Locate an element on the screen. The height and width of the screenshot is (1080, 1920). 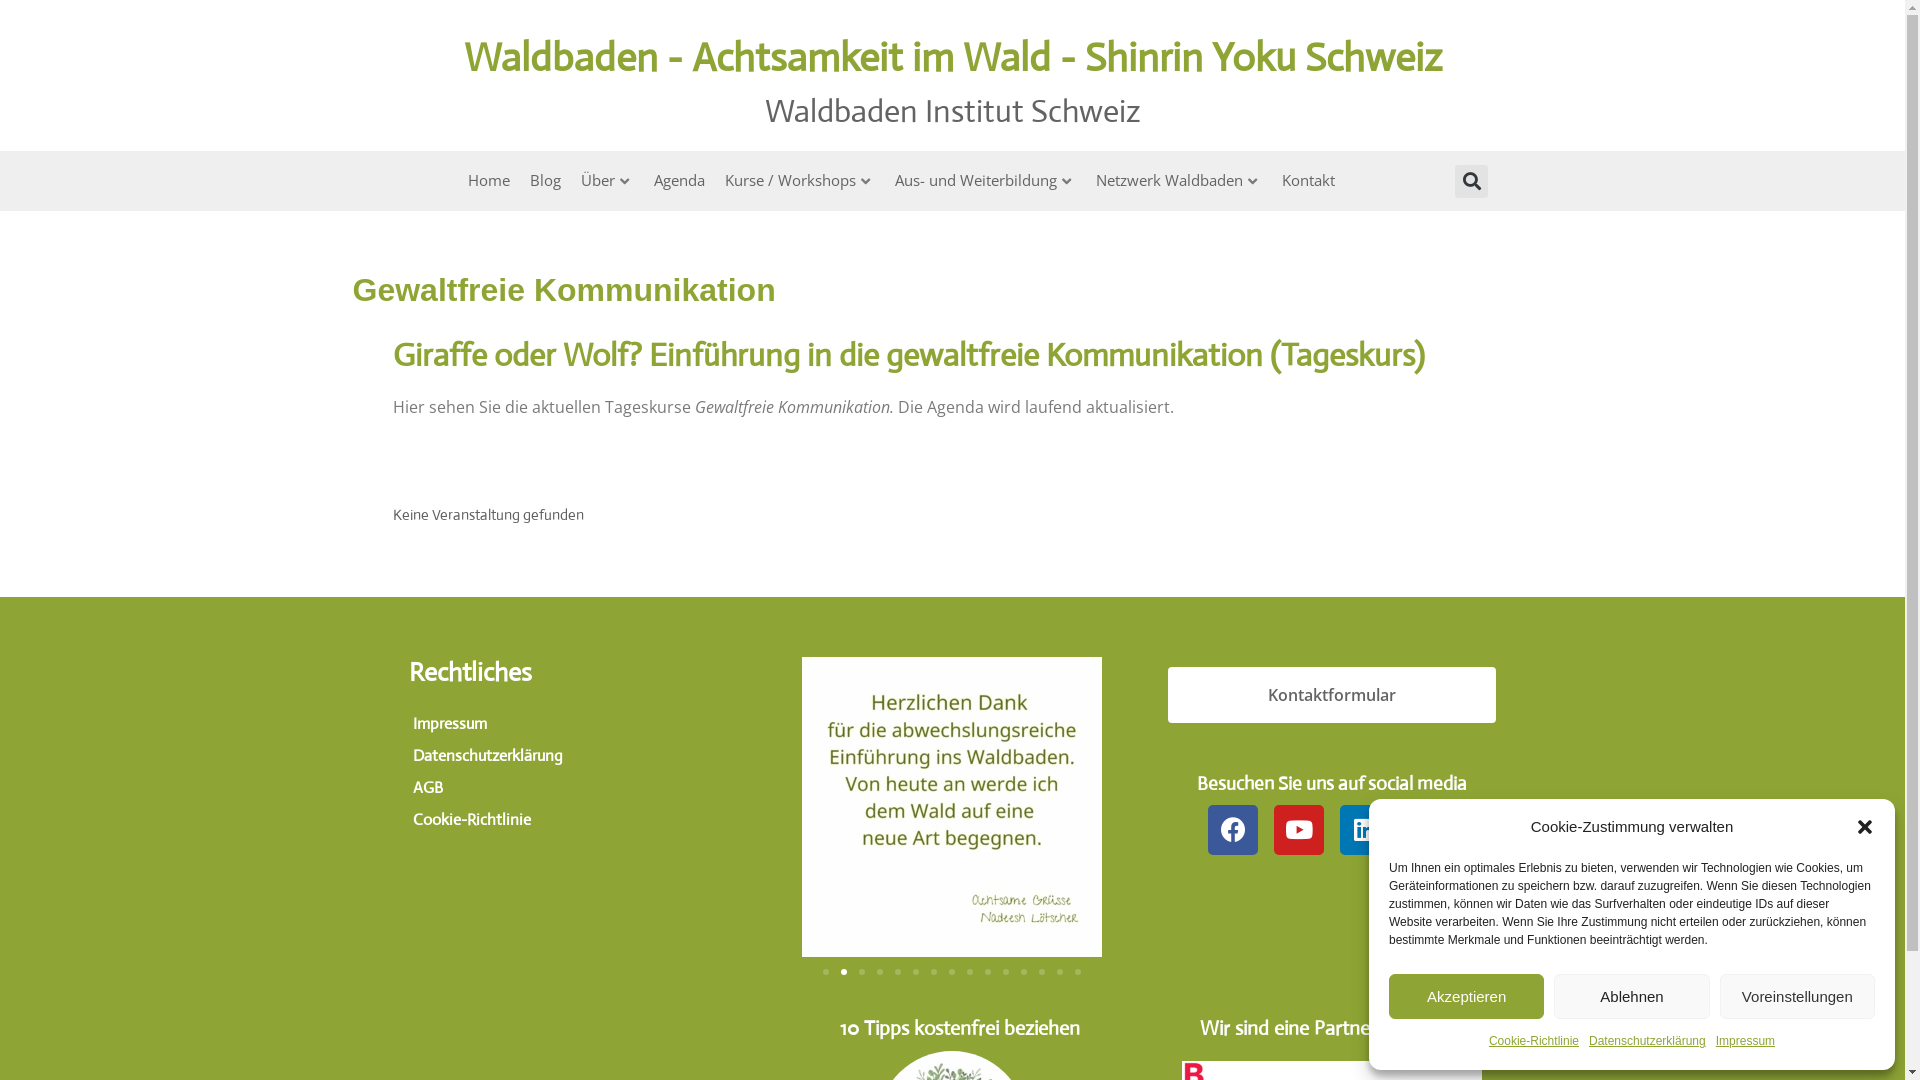
Impressum is located at coordinates (572, 724).